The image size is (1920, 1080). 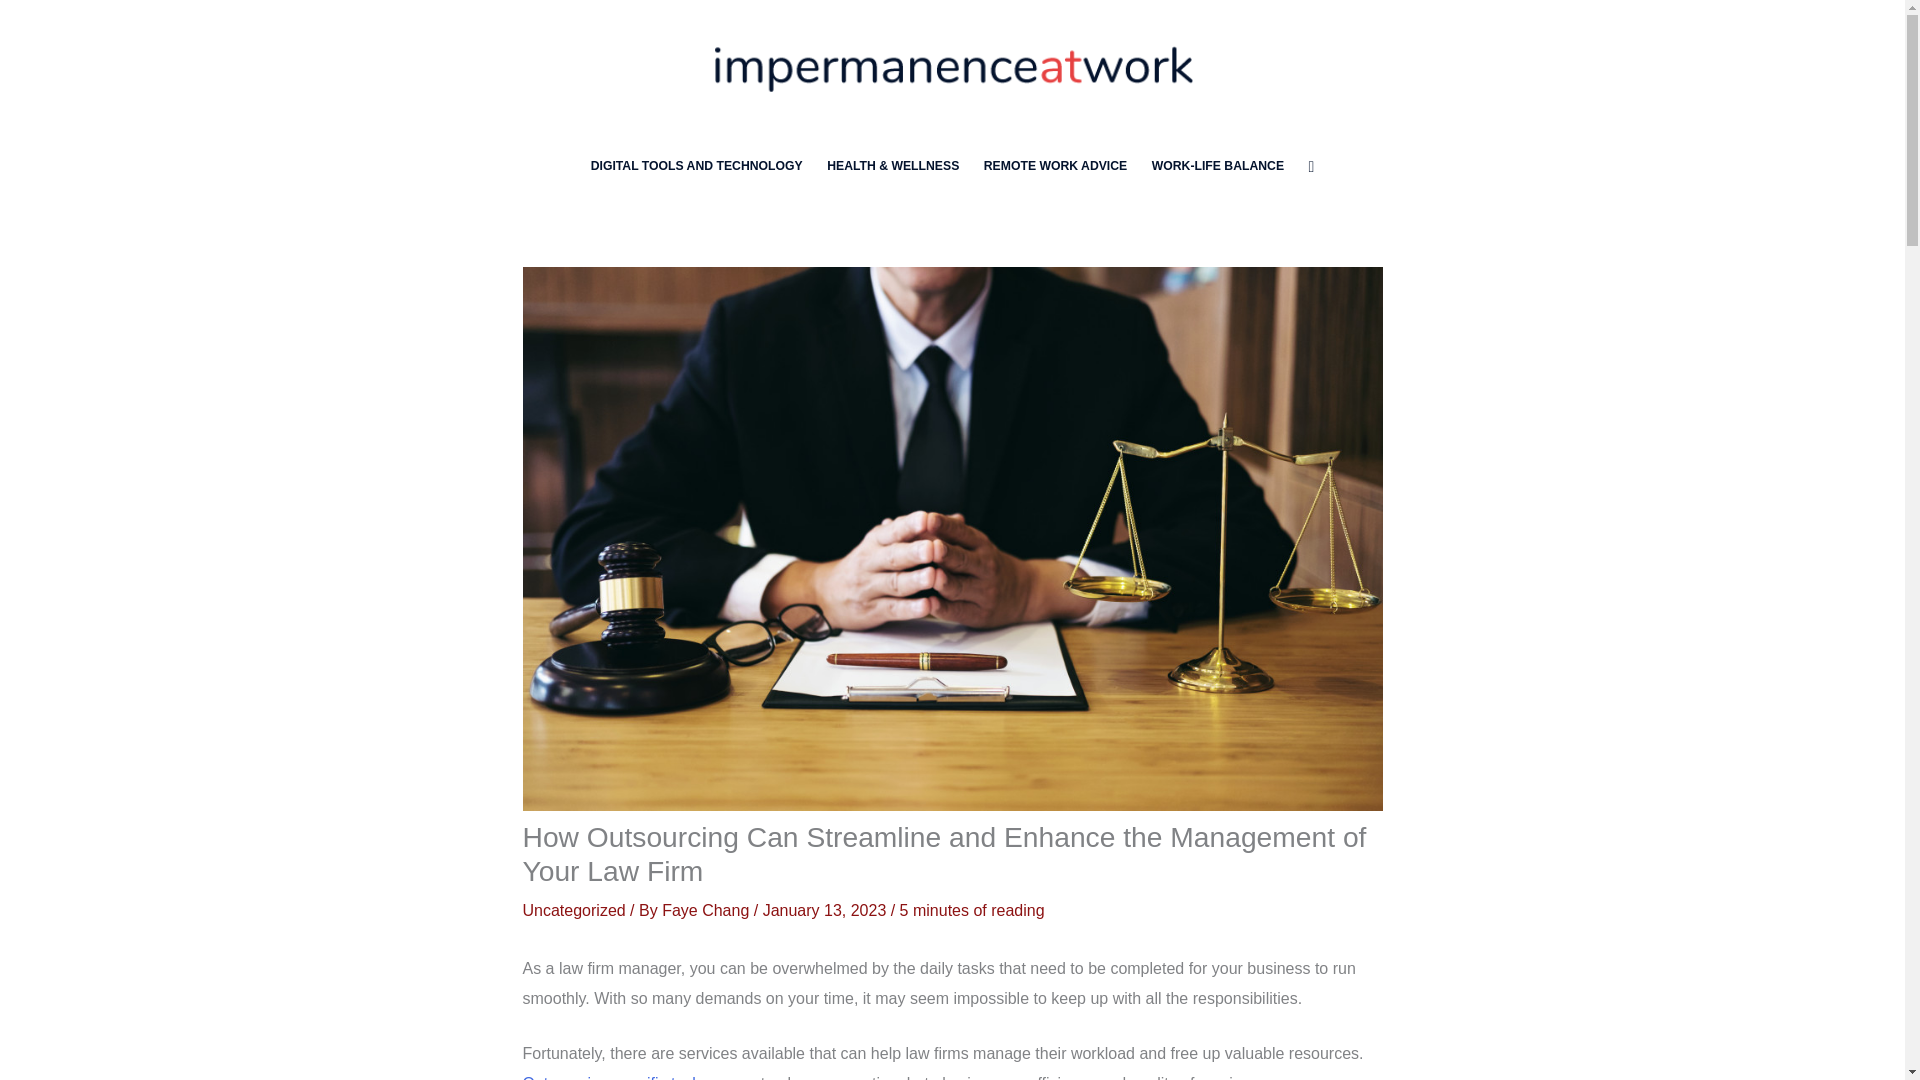 What do you see at coordinates (1217, 166) in the screenshot?
I see `WORK-LIFE BALANCE` at bounding box center [1217, 166].